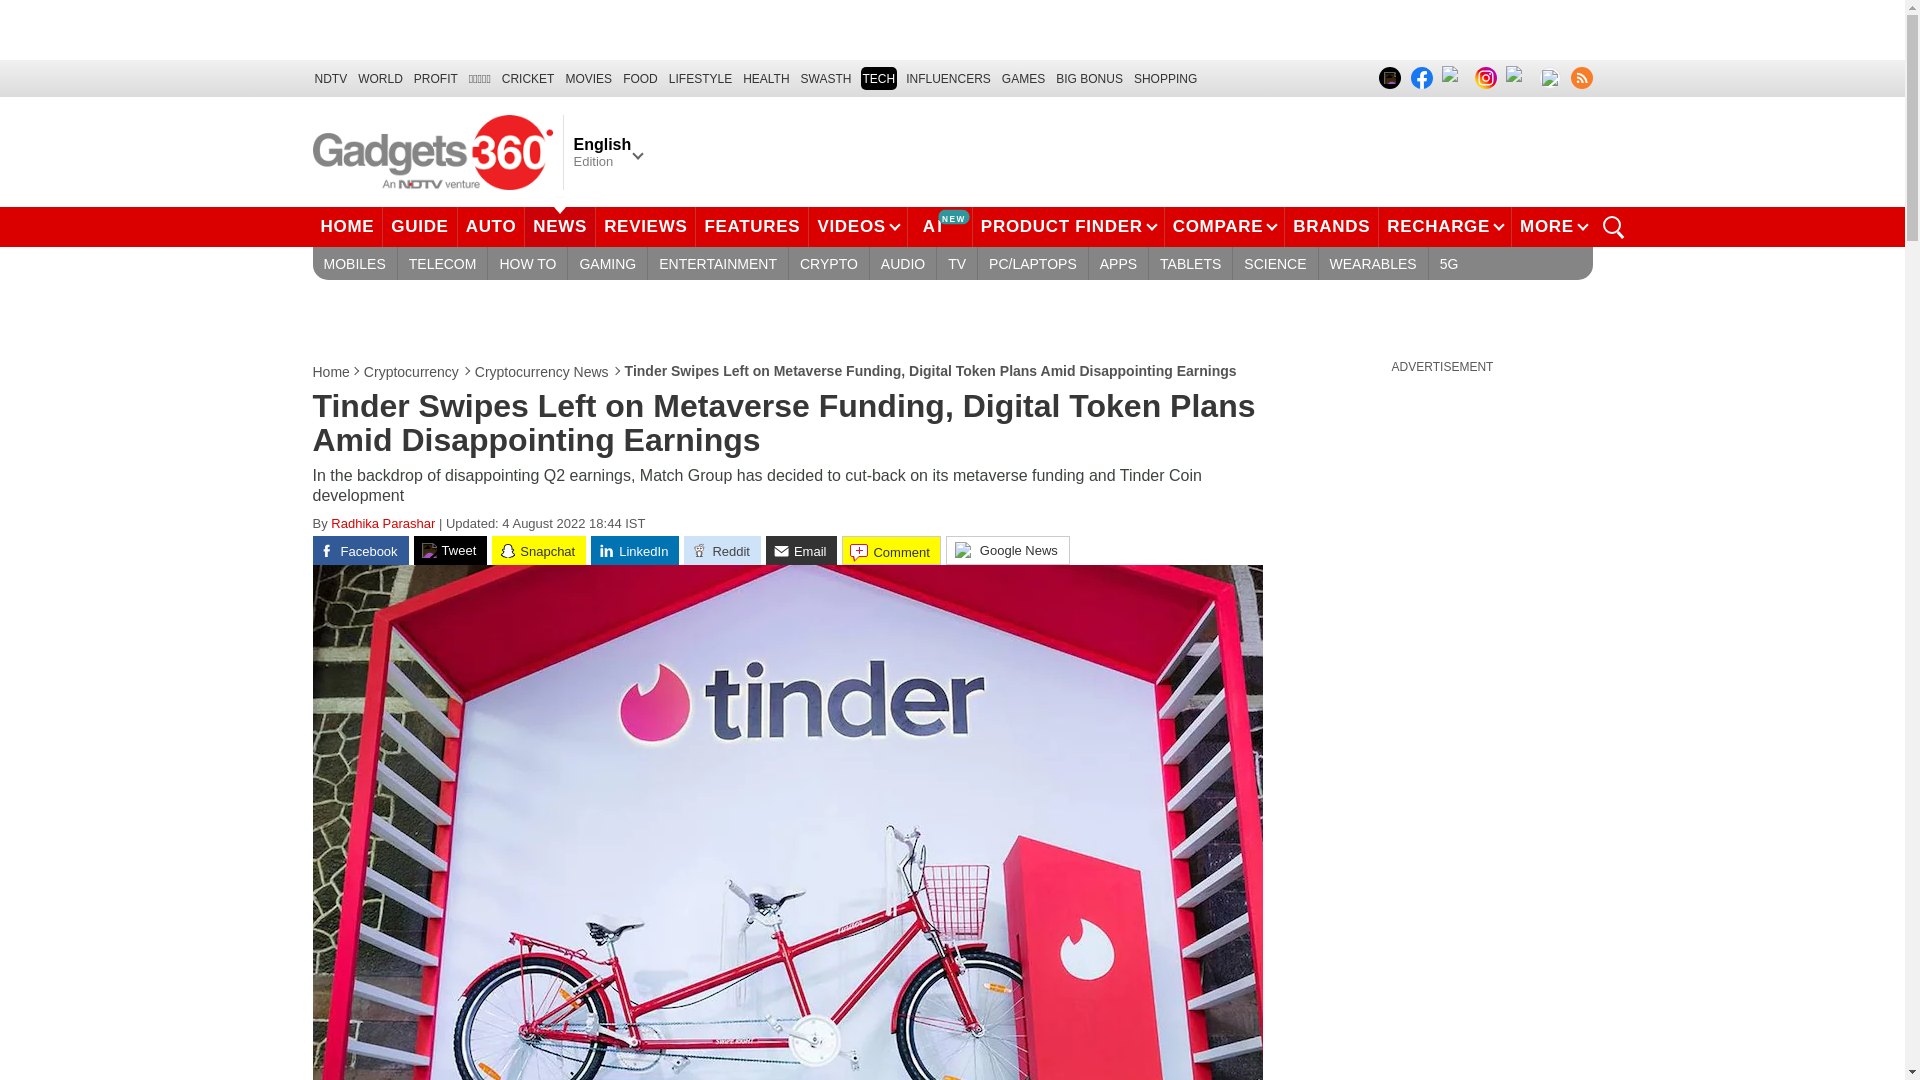 The height and width of the screenshot is (1080, 1920). I want to click on TECH, so click(878, 78).